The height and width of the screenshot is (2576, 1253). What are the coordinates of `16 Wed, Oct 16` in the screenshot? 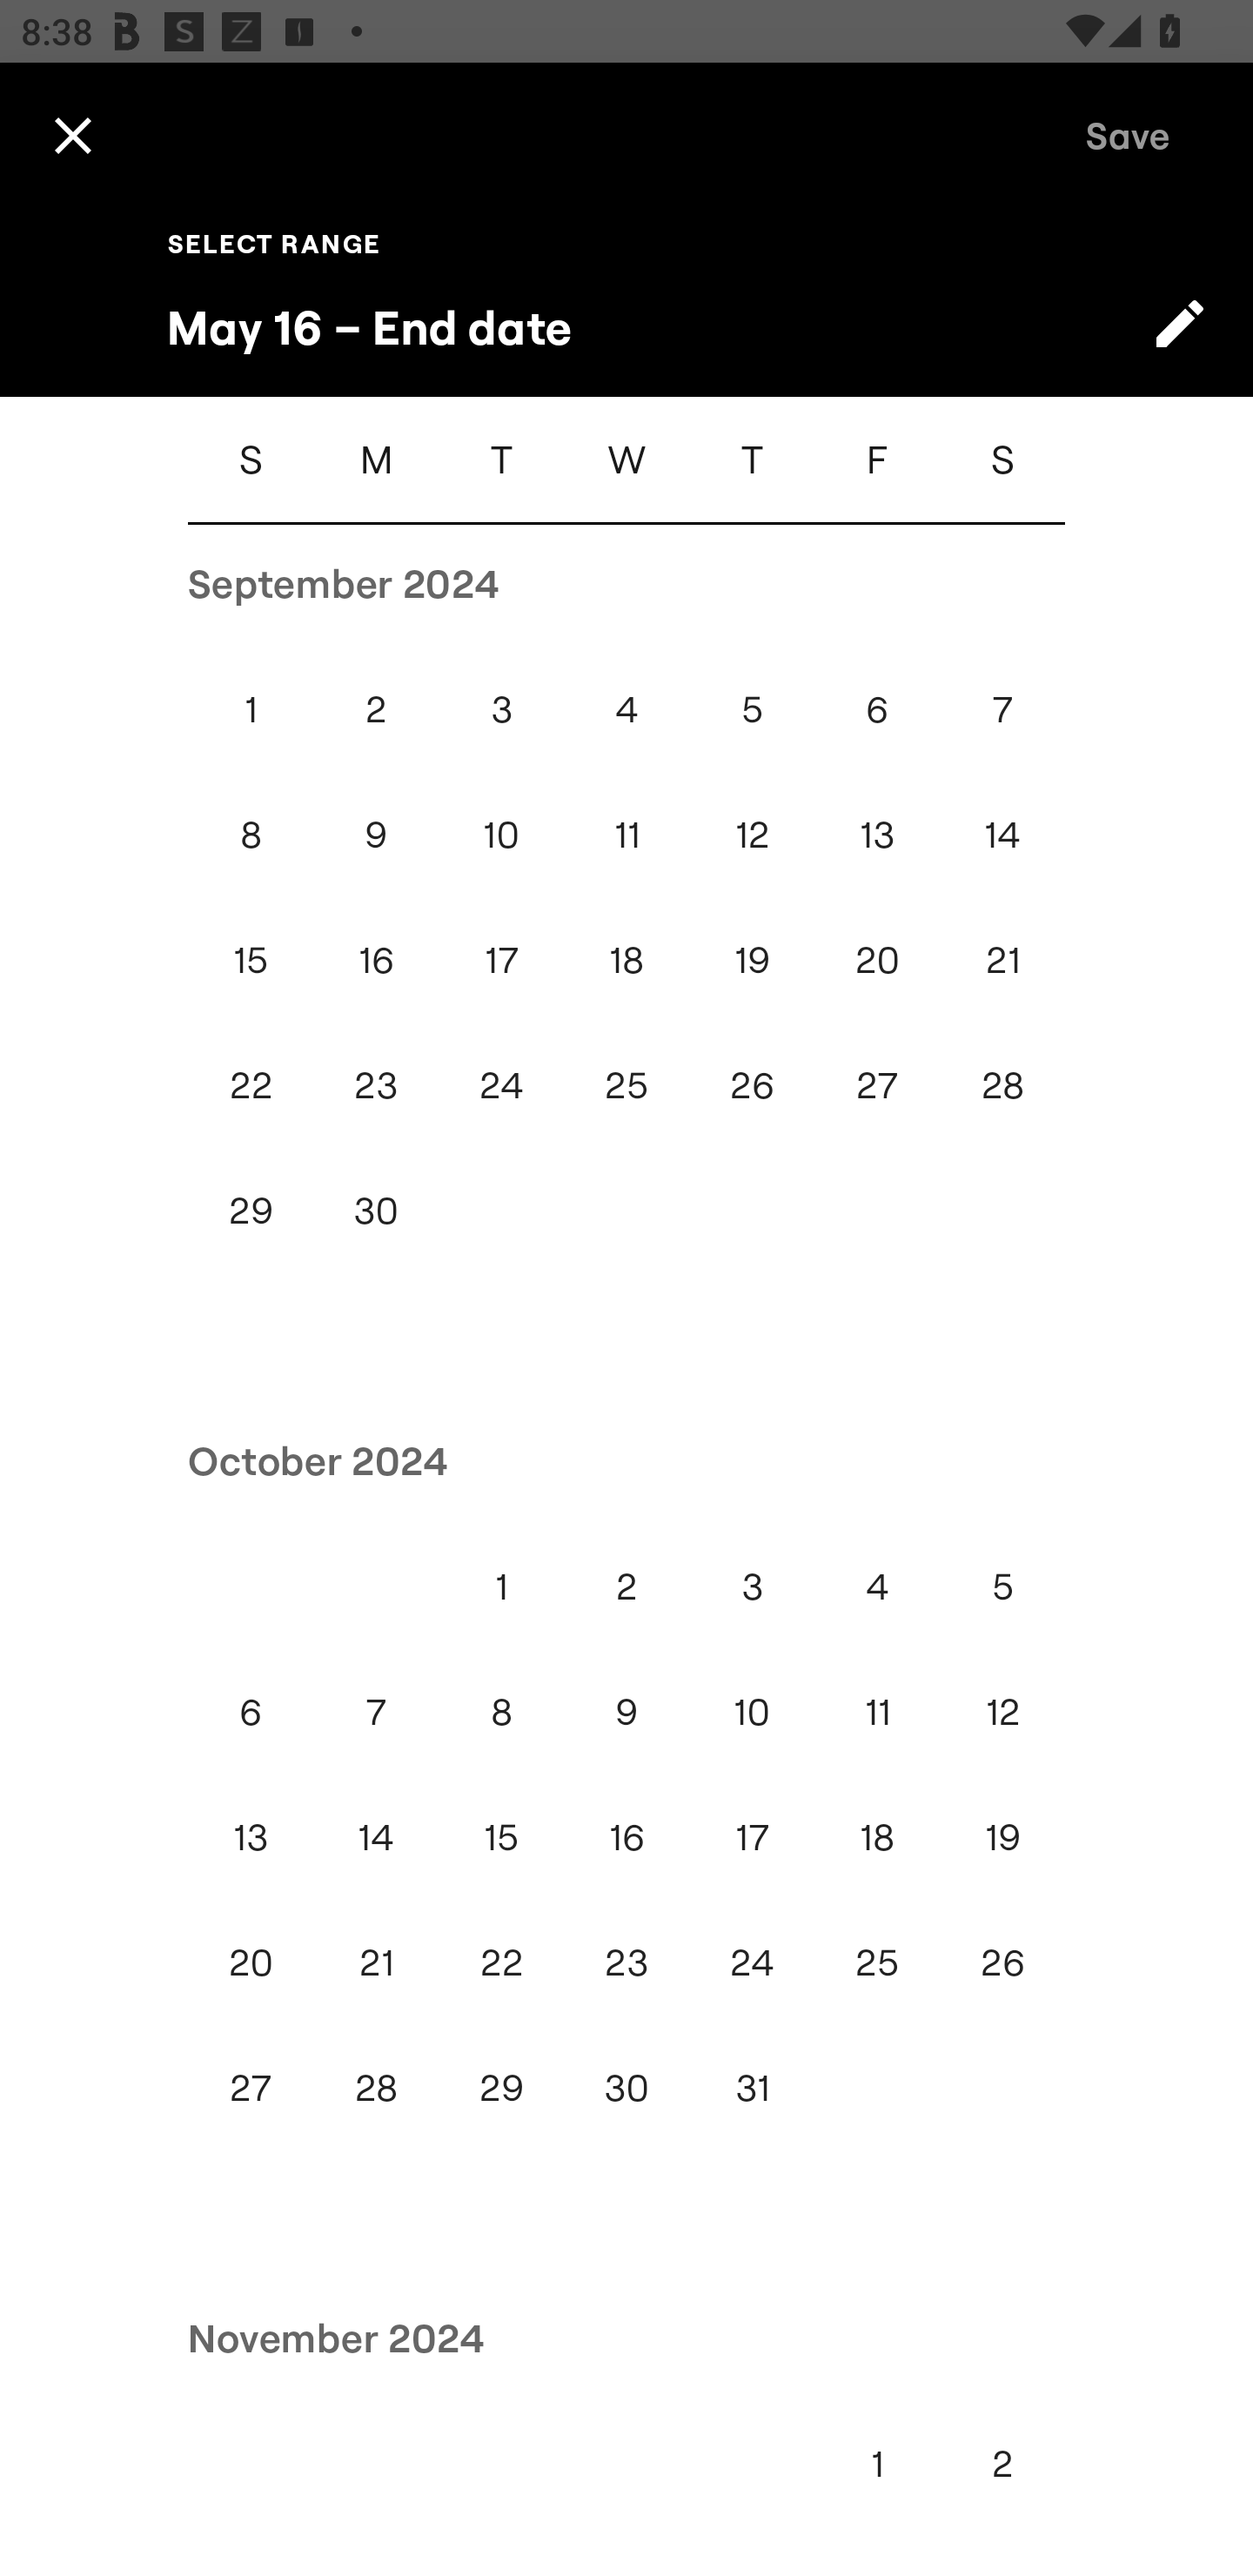 It's located at (626, 1838).